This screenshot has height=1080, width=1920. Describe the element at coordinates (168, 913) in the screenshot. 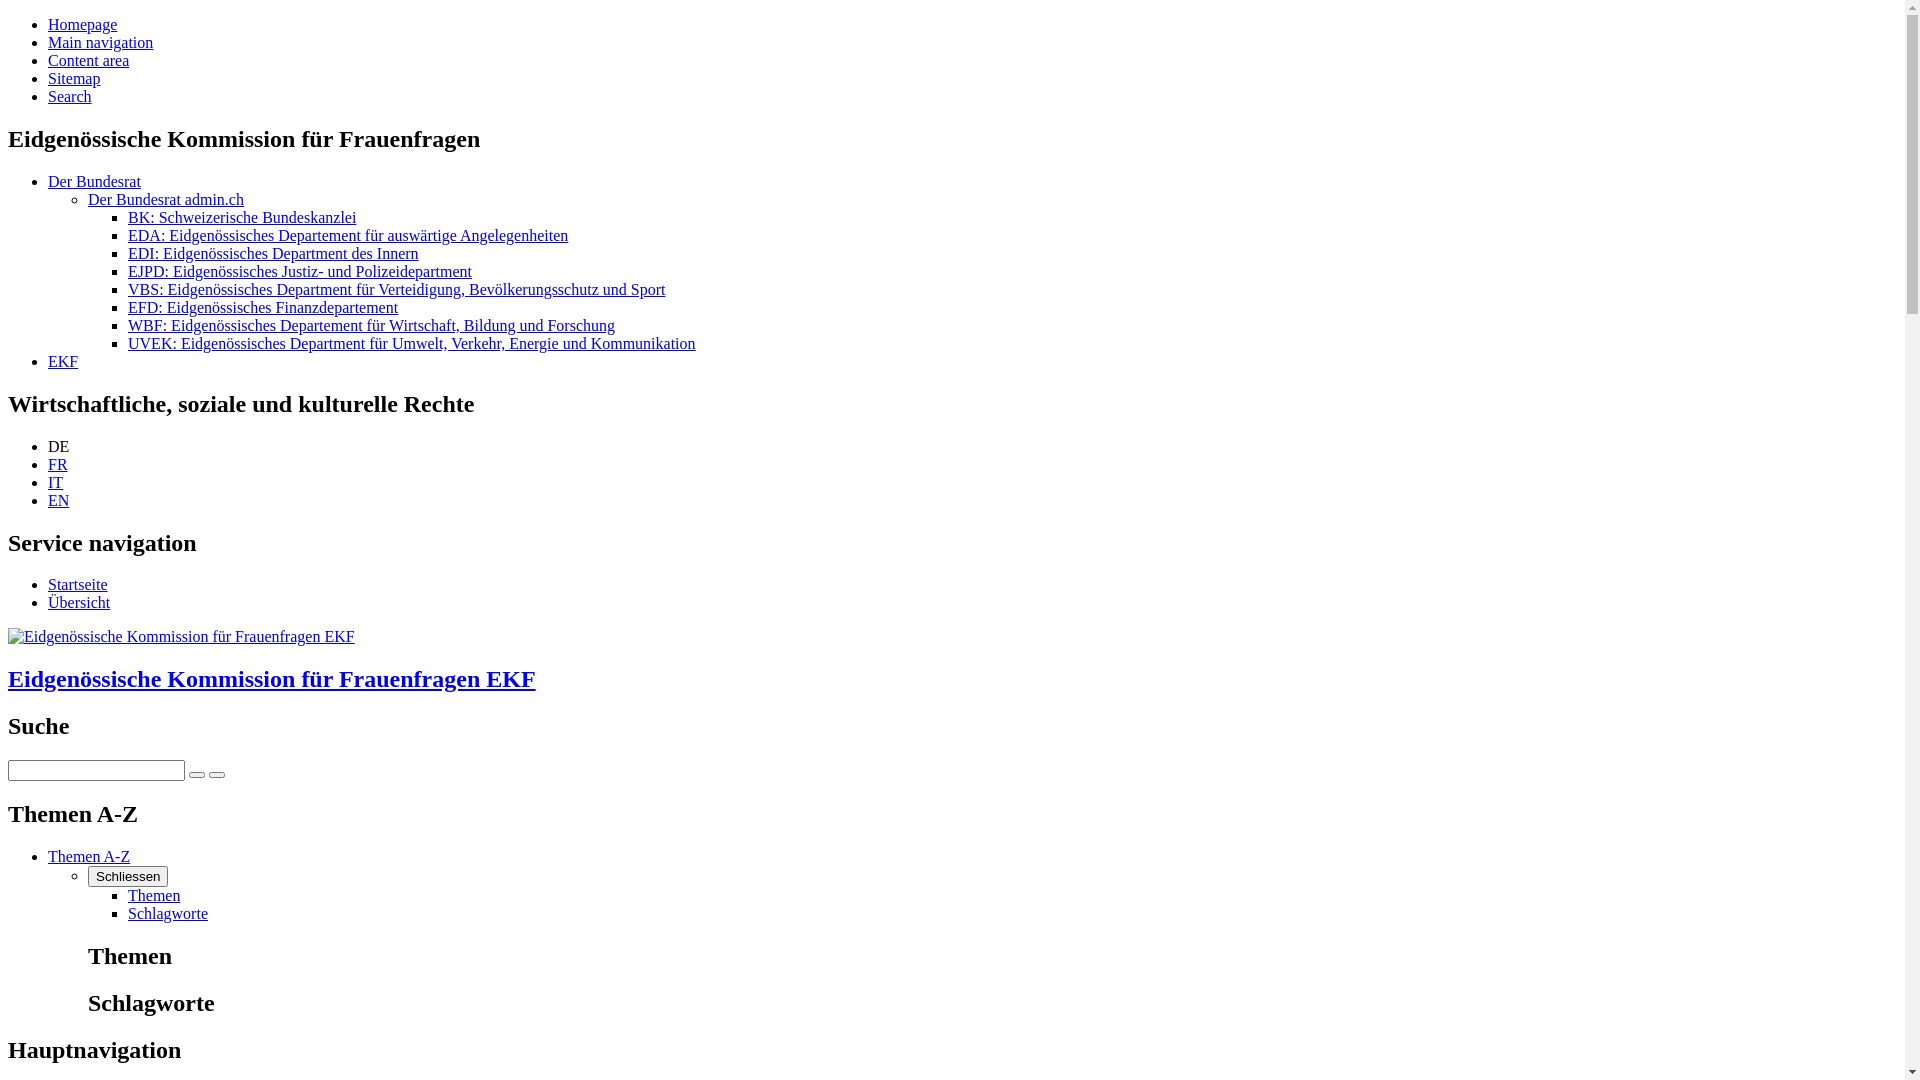

I see `Schlagworte` at that location.